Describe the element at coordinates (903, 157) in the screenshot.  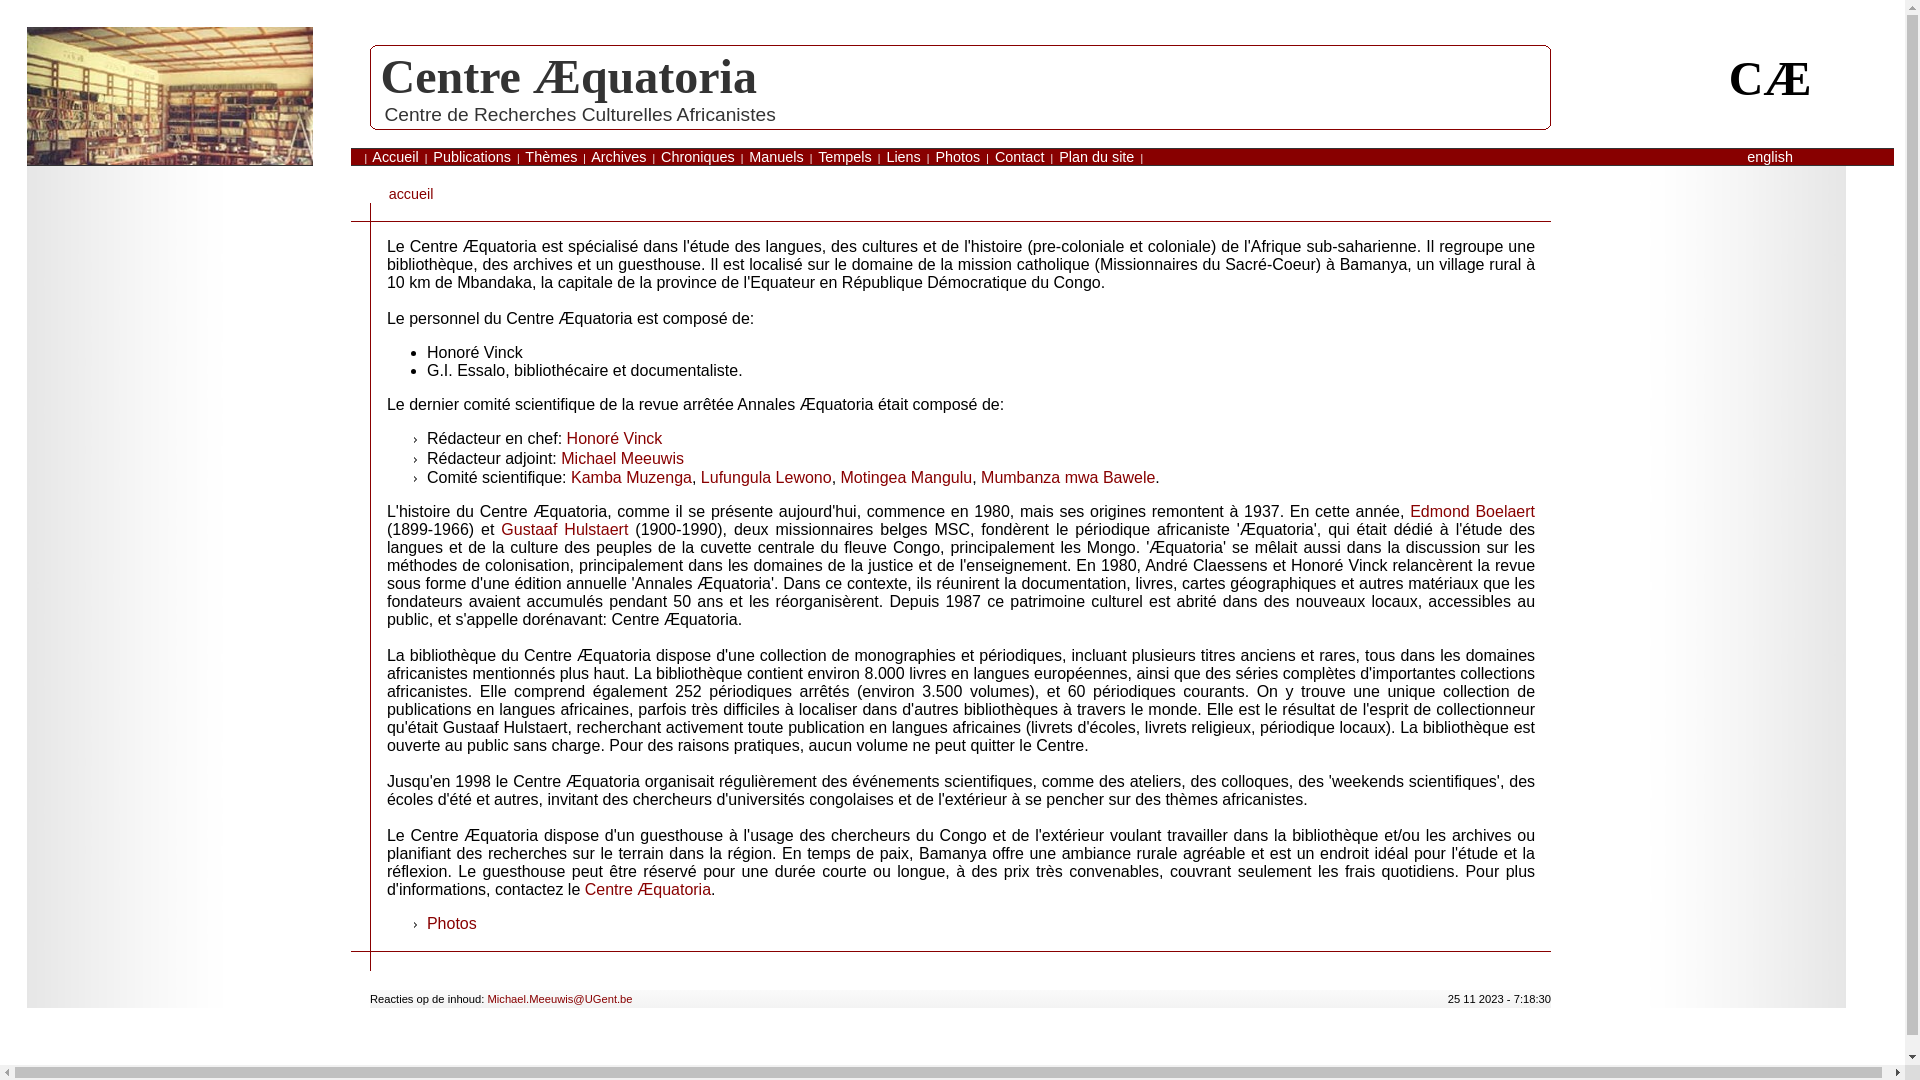
I see `Liens` at that location.